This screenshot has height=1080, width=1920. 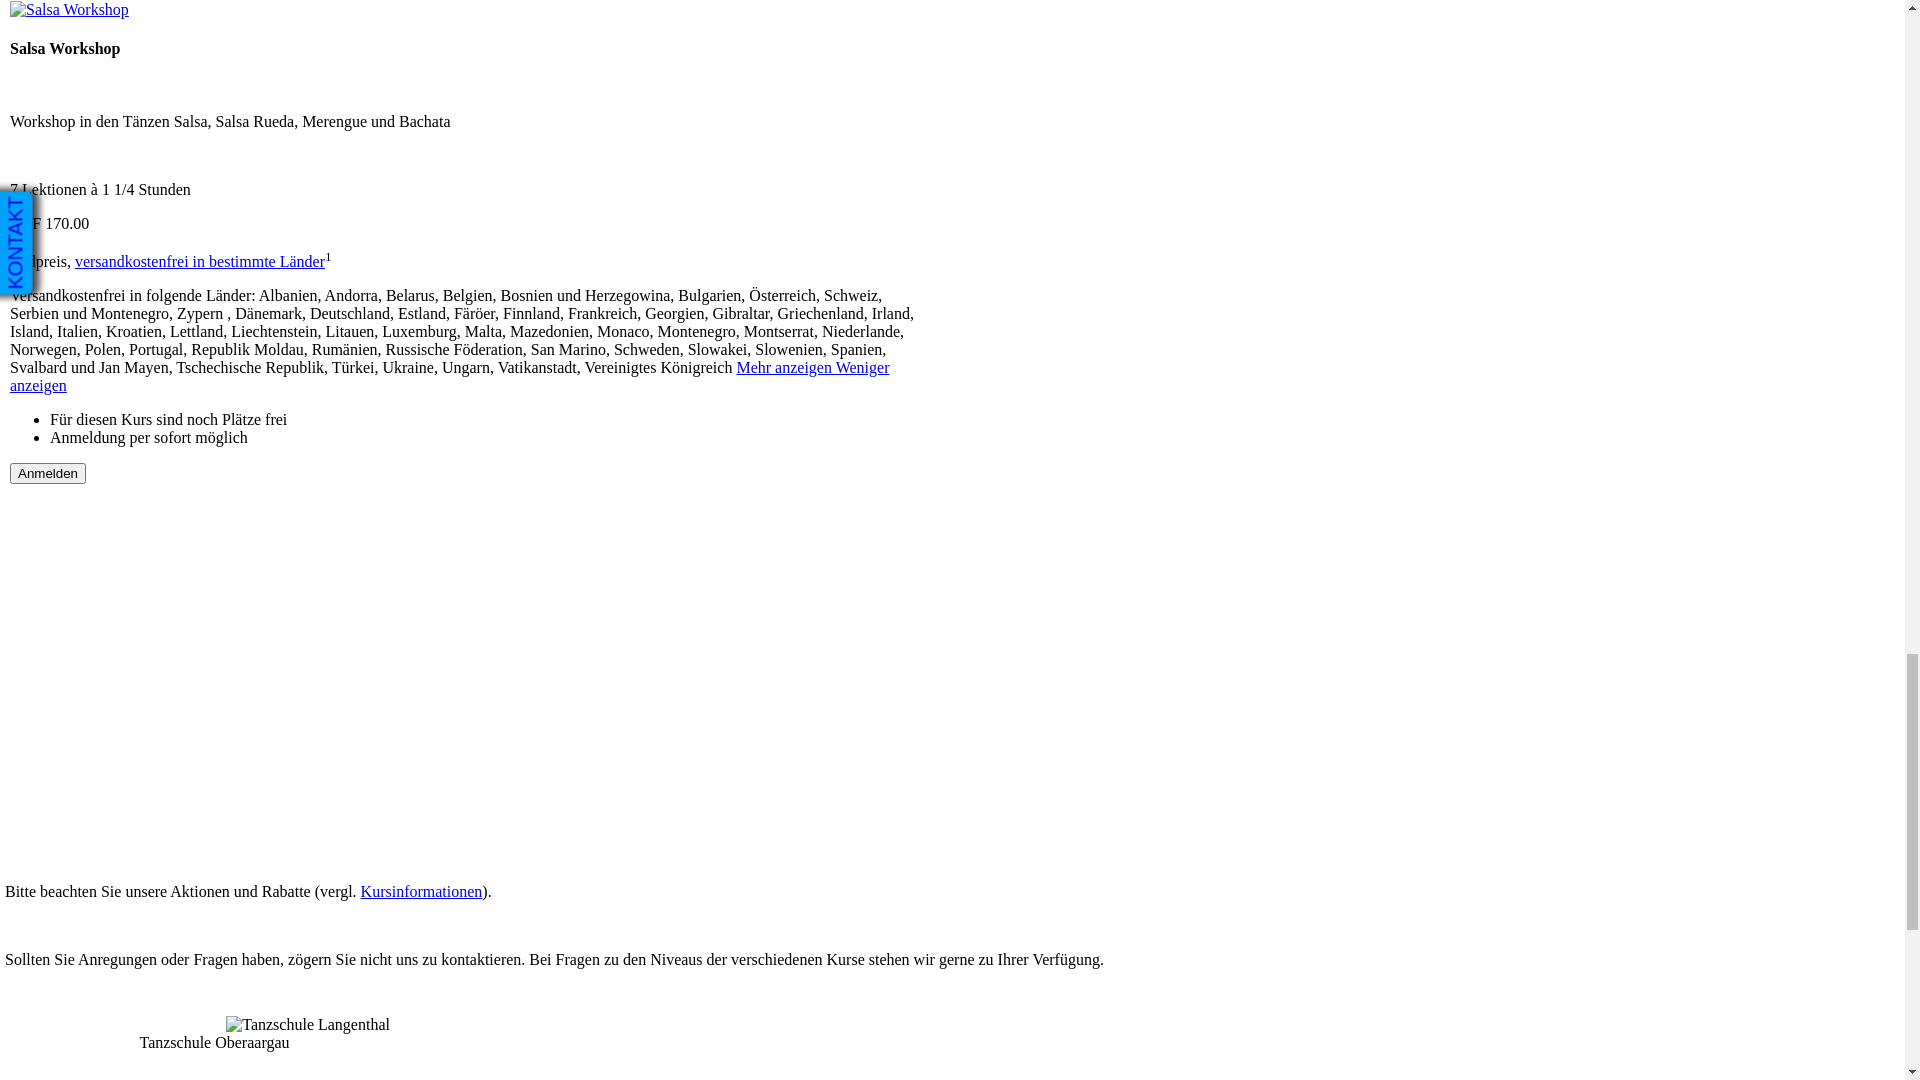 What do you see at coordinates (137, 636) in the screenshot?
I see `Bachata Tanzkurs` at bounding box center [137, 636].